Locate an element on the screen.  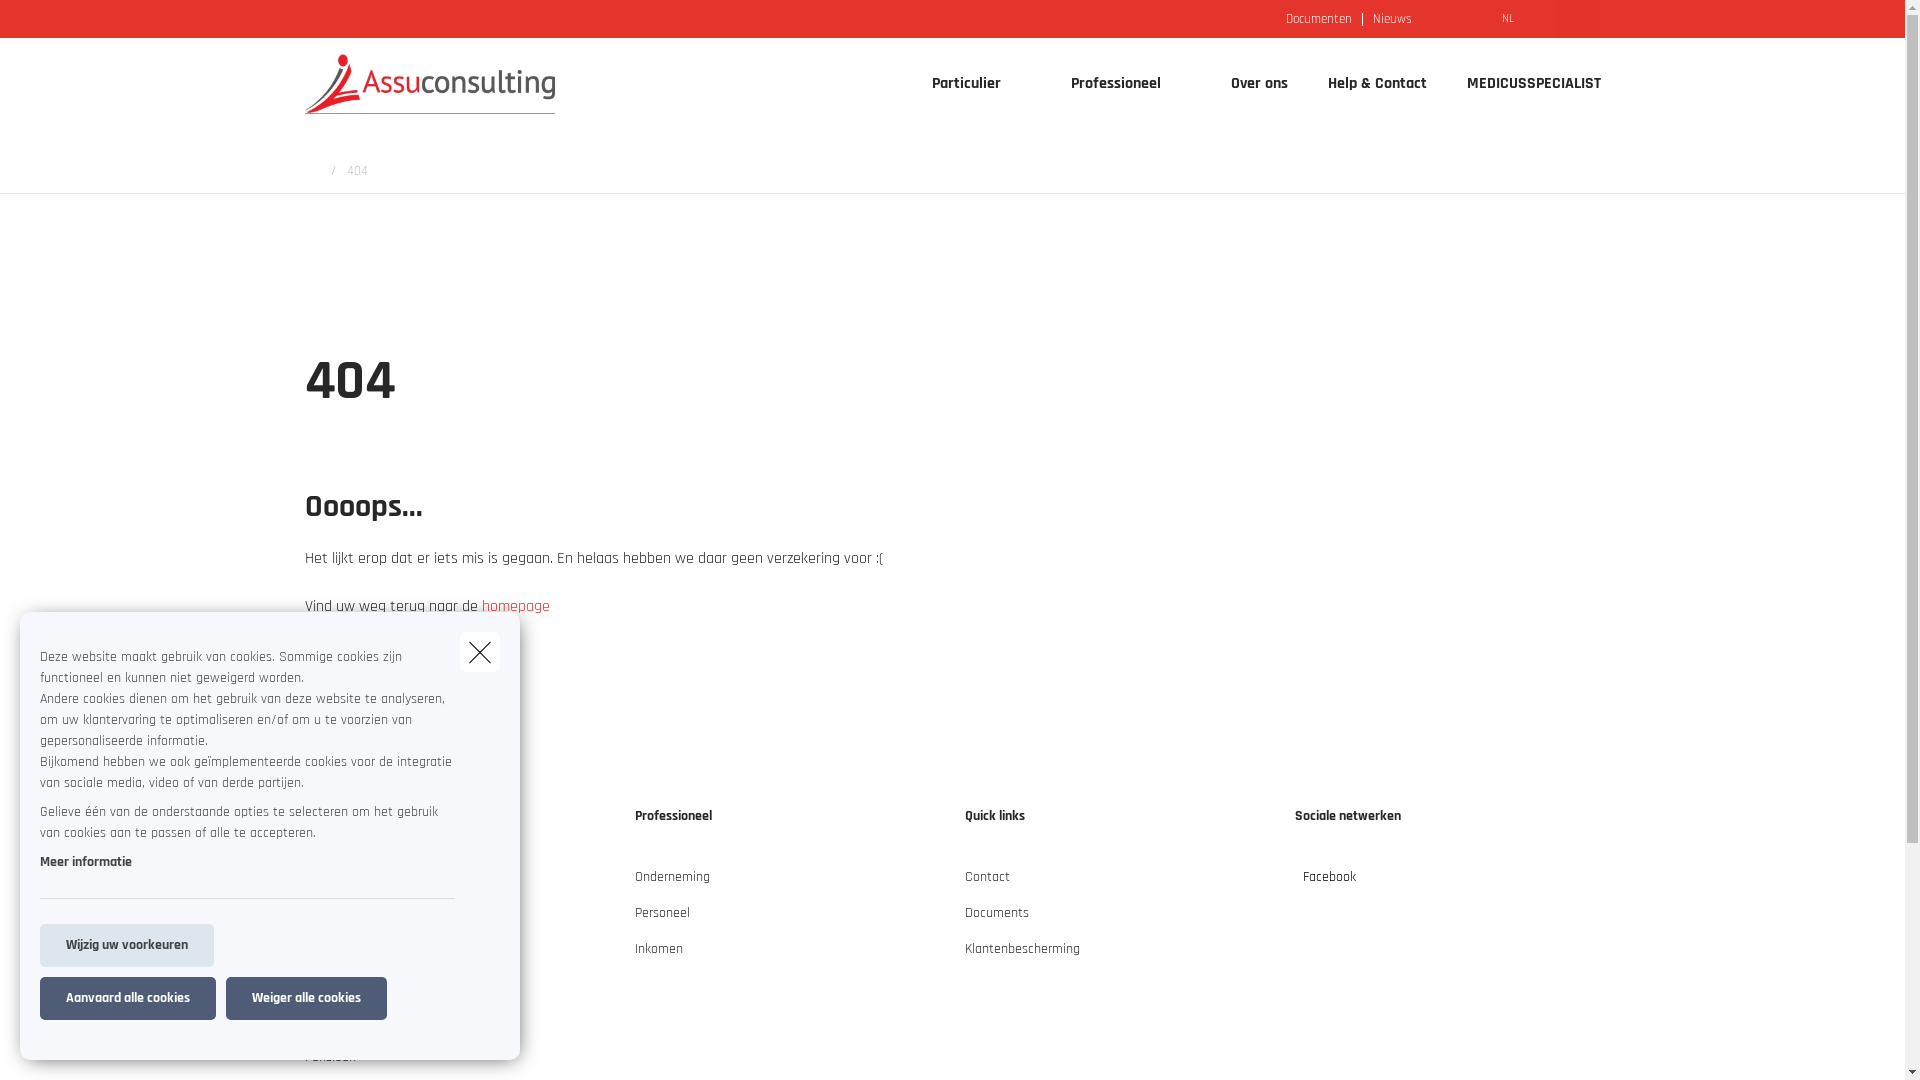
homepage is located at coordinates (516, 606).